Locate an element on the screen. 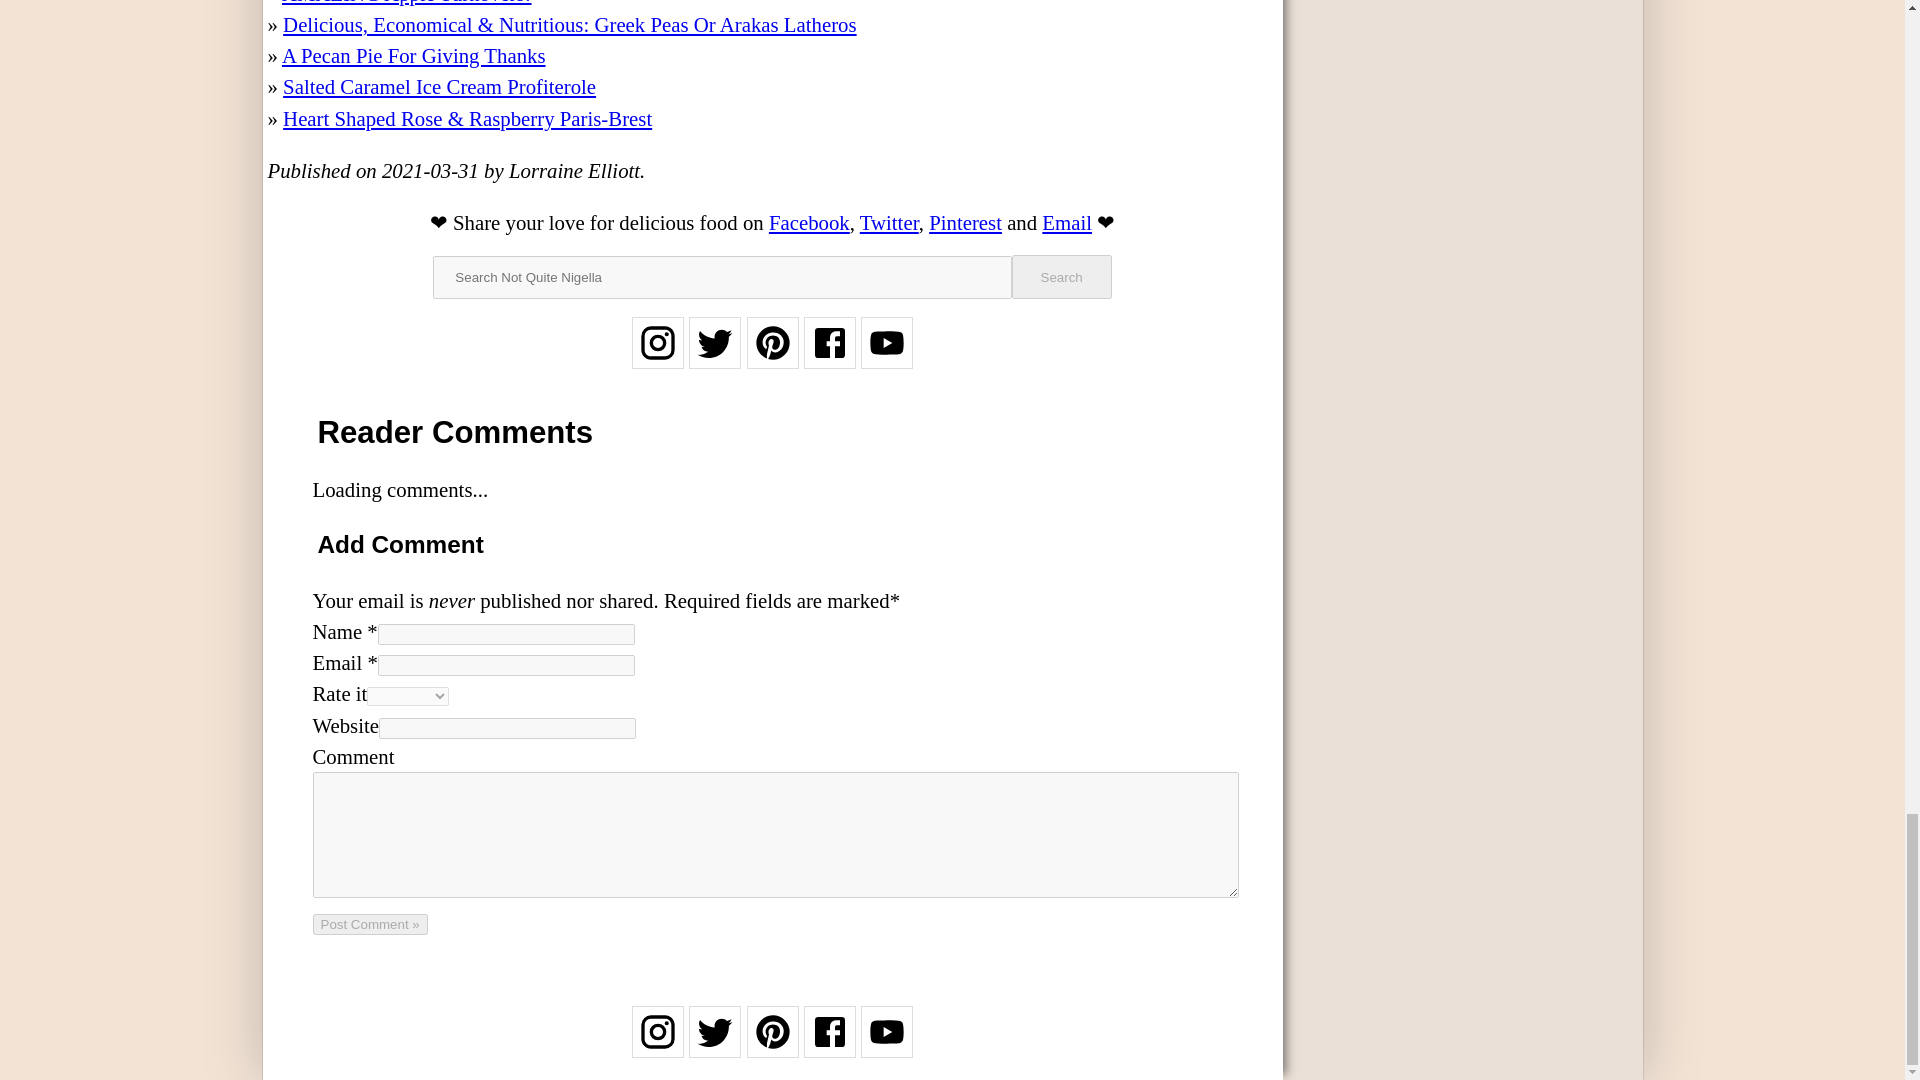 This screenshot has width=1920, height=1080. Email is located at coordinates (1067, 221).